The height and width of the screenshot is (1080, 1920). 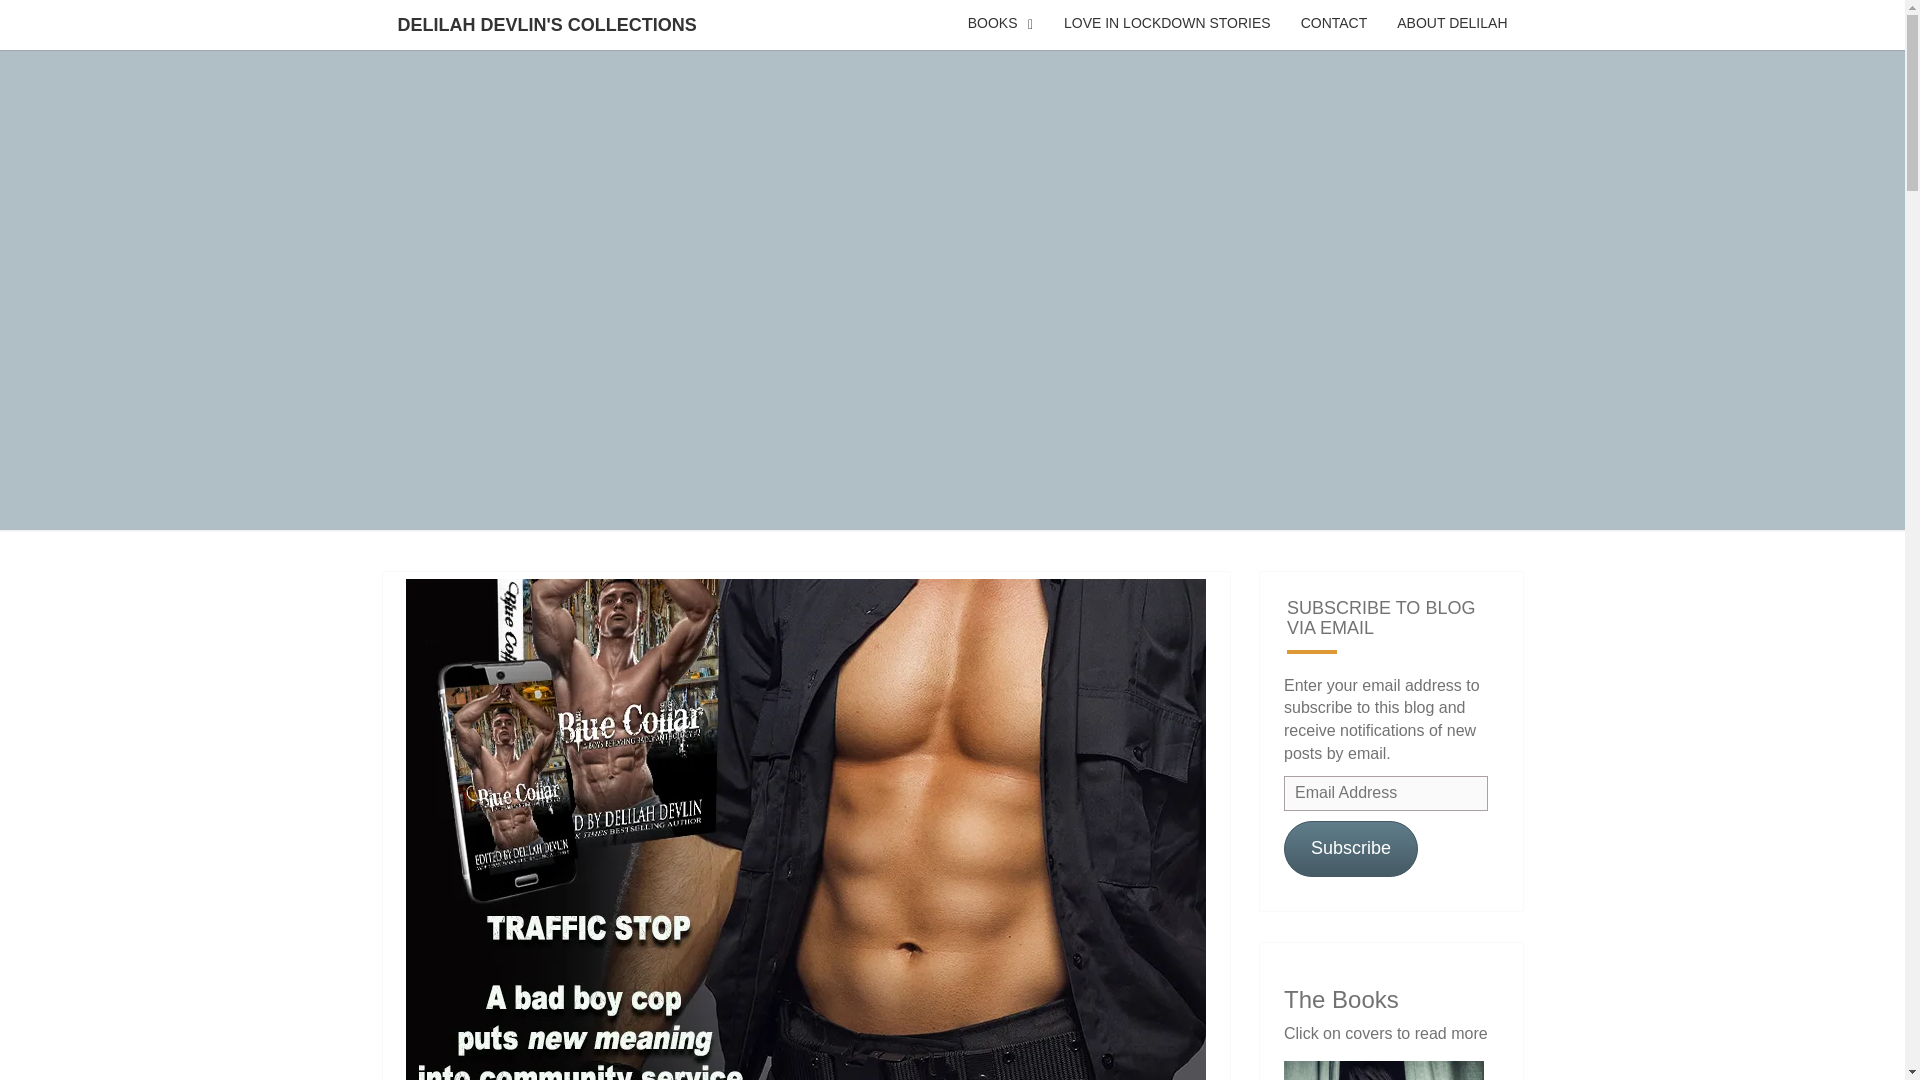 I want to click on ABOUT DELILAH, so click(x=1452, y=24).